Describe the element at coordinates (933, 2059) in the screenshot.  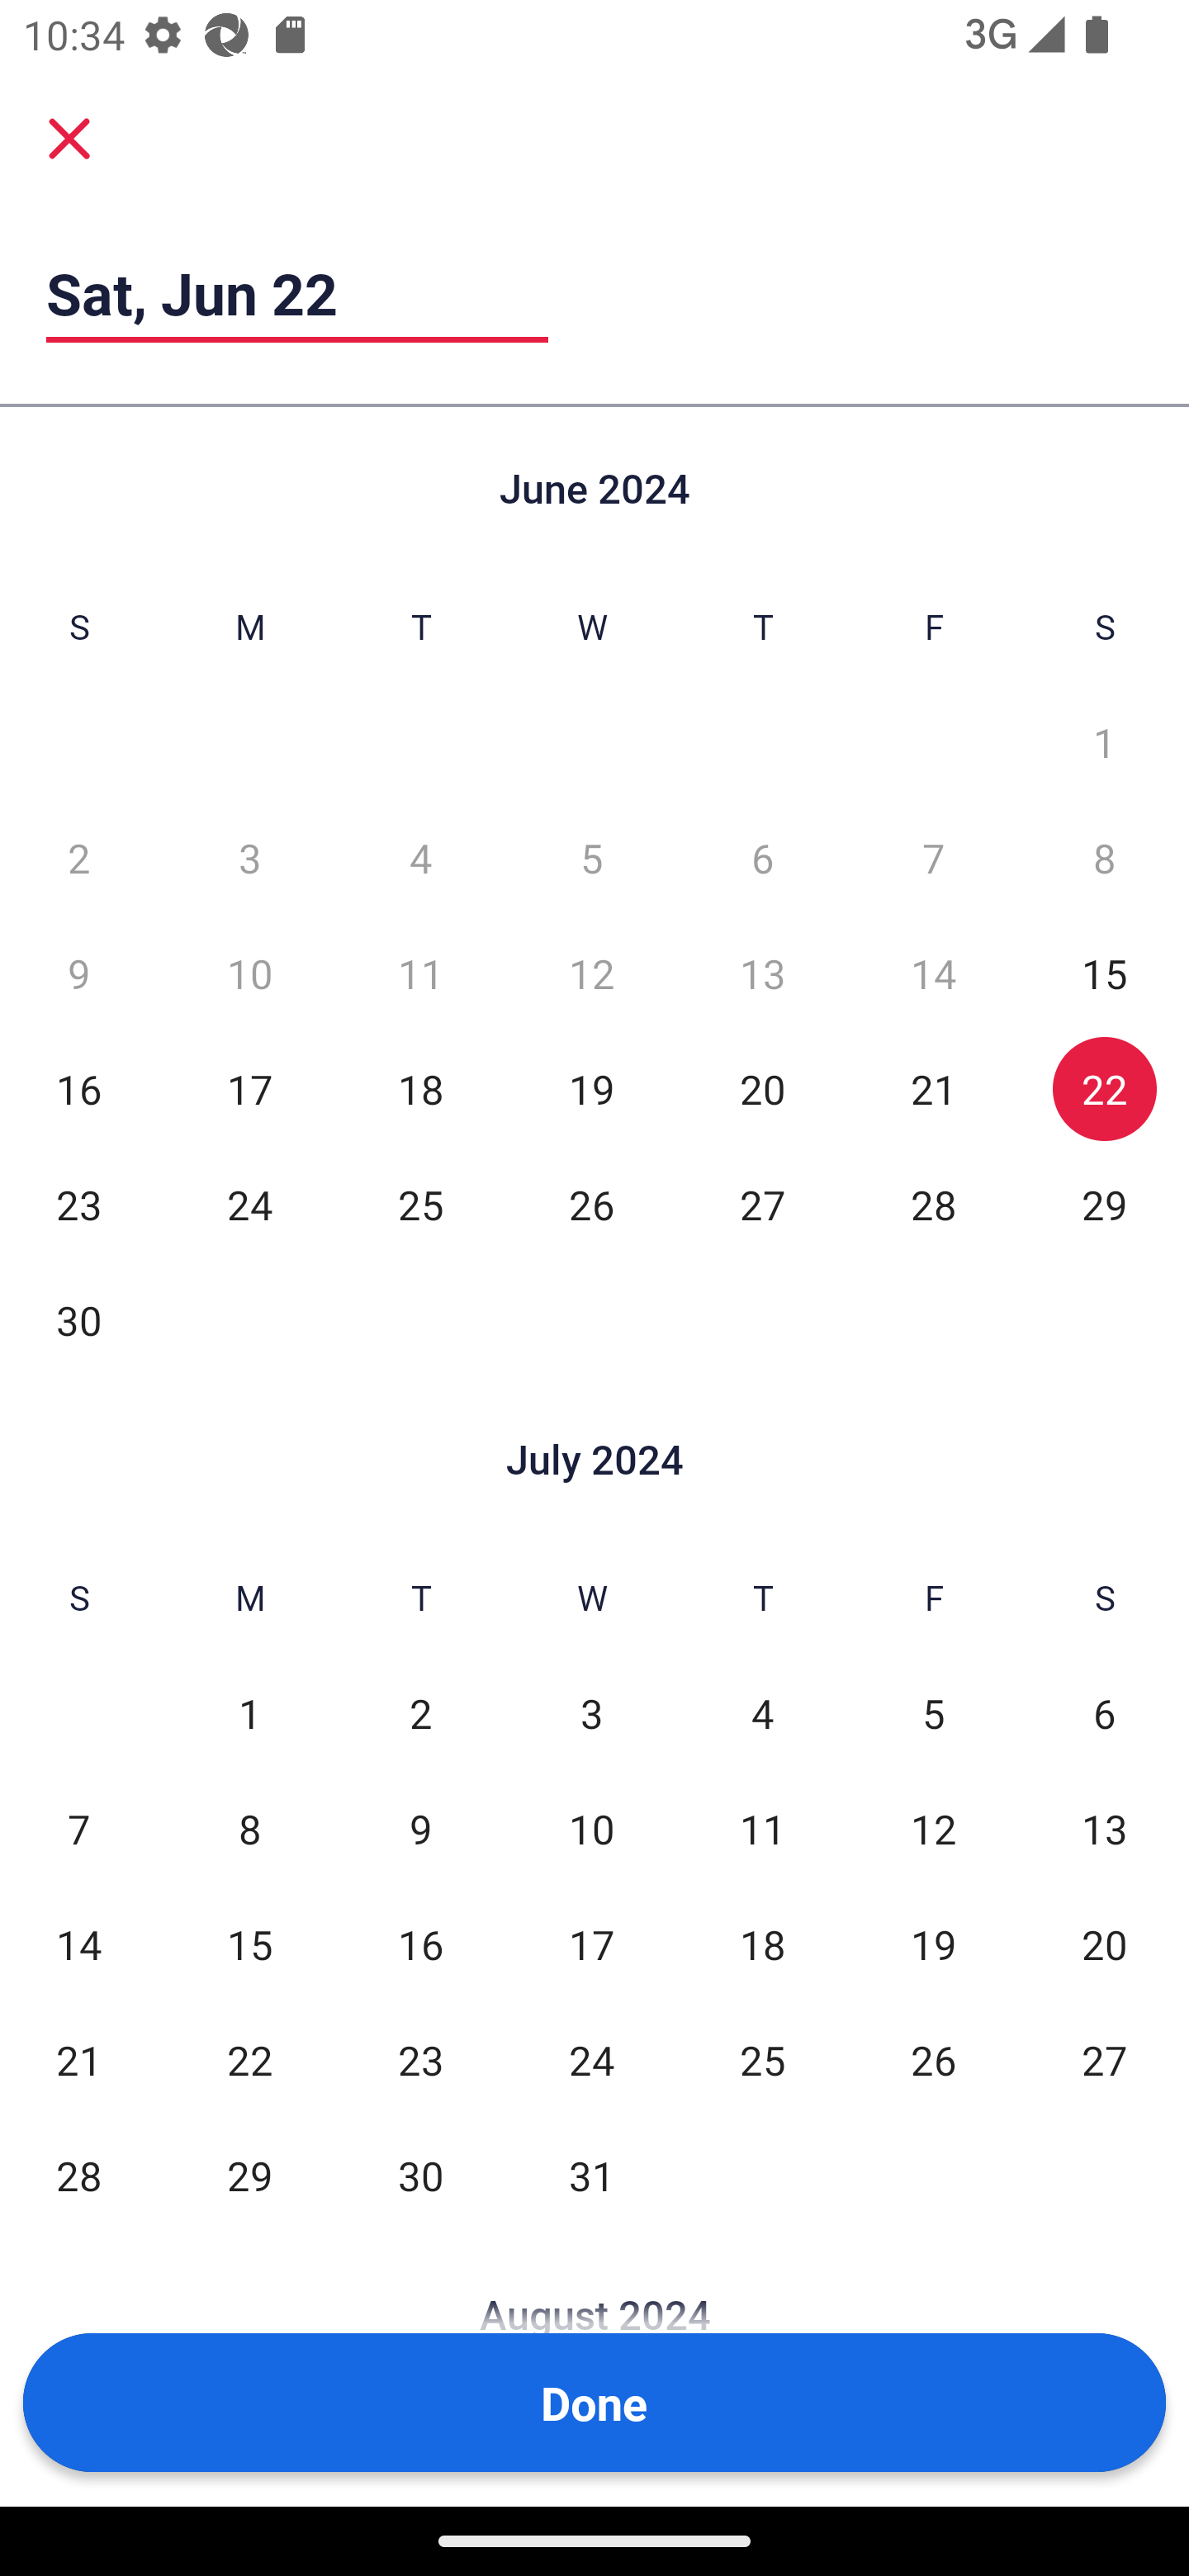
I see `26 Fri, Jul 26, Not Selected` at that location.